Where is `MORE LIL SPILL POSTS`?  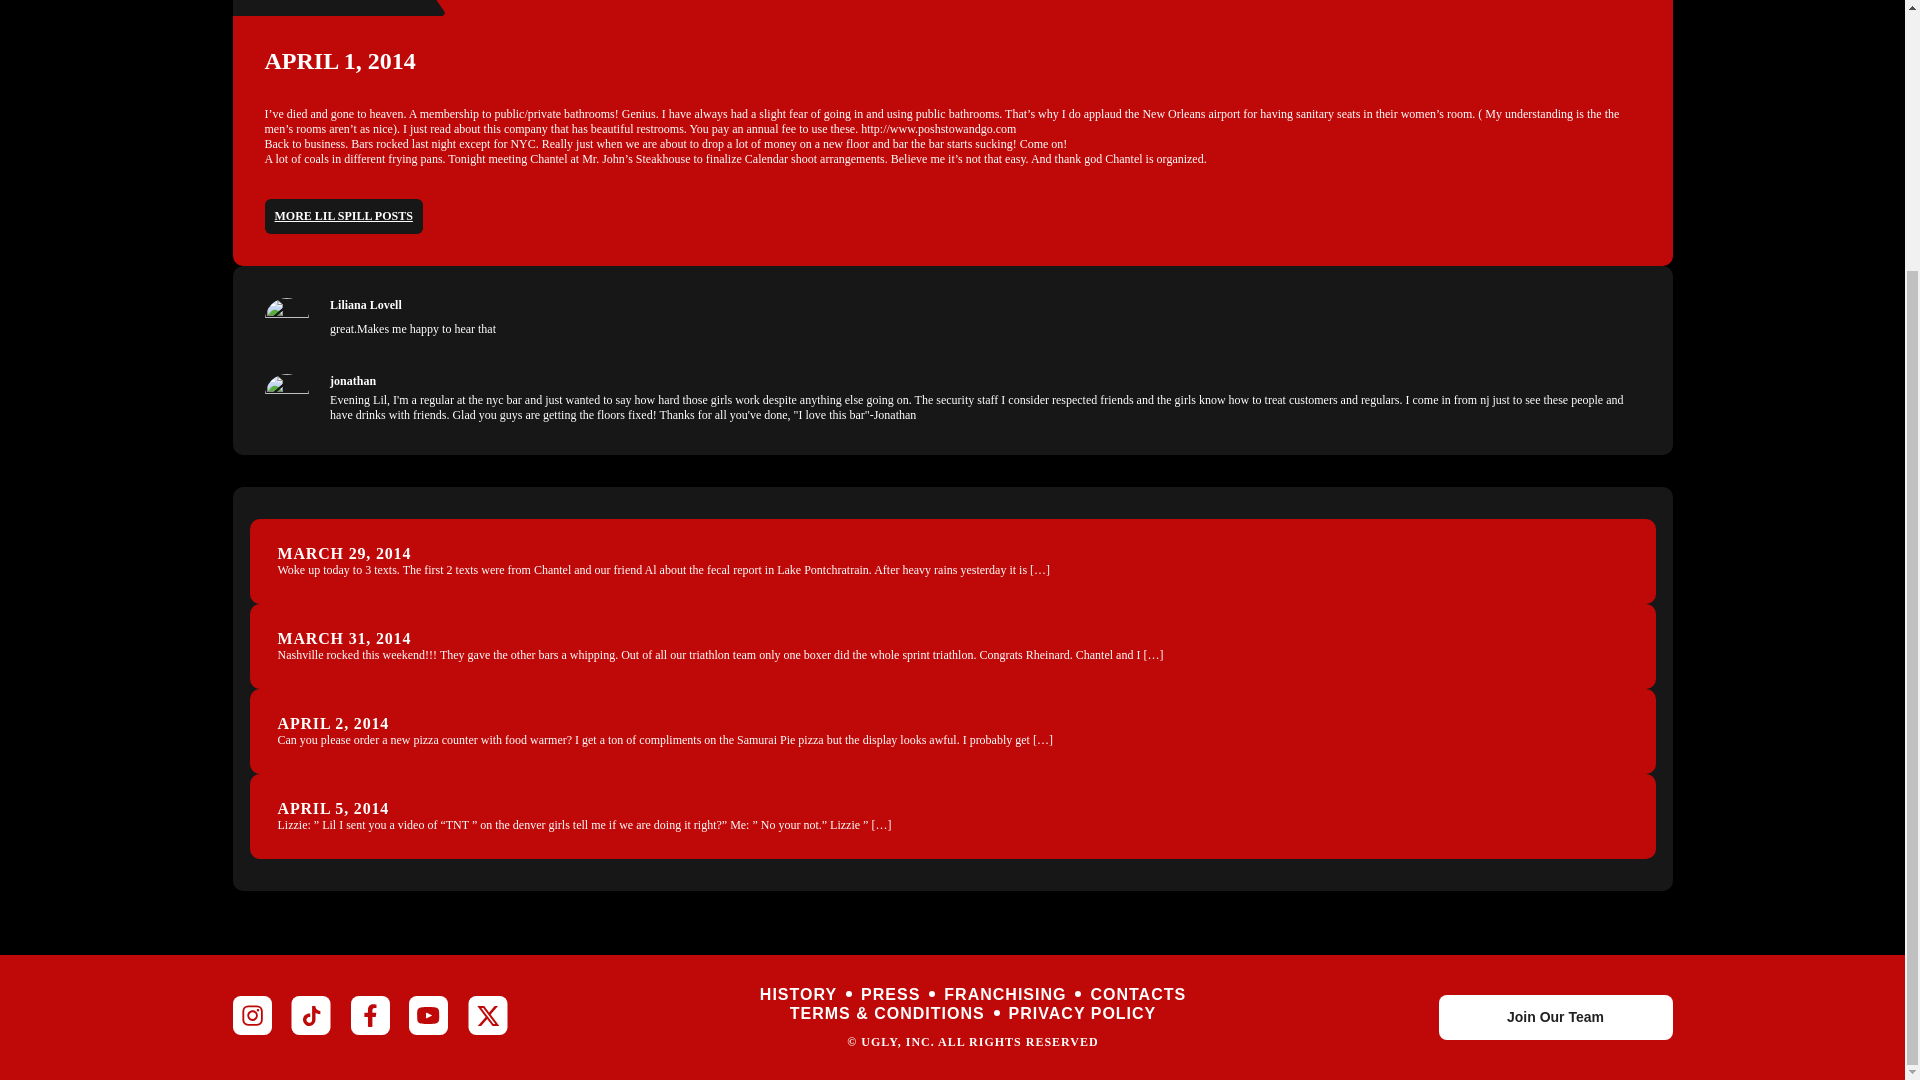
MORE LIL SPILL POSTS is located at coordinates (343, 216).